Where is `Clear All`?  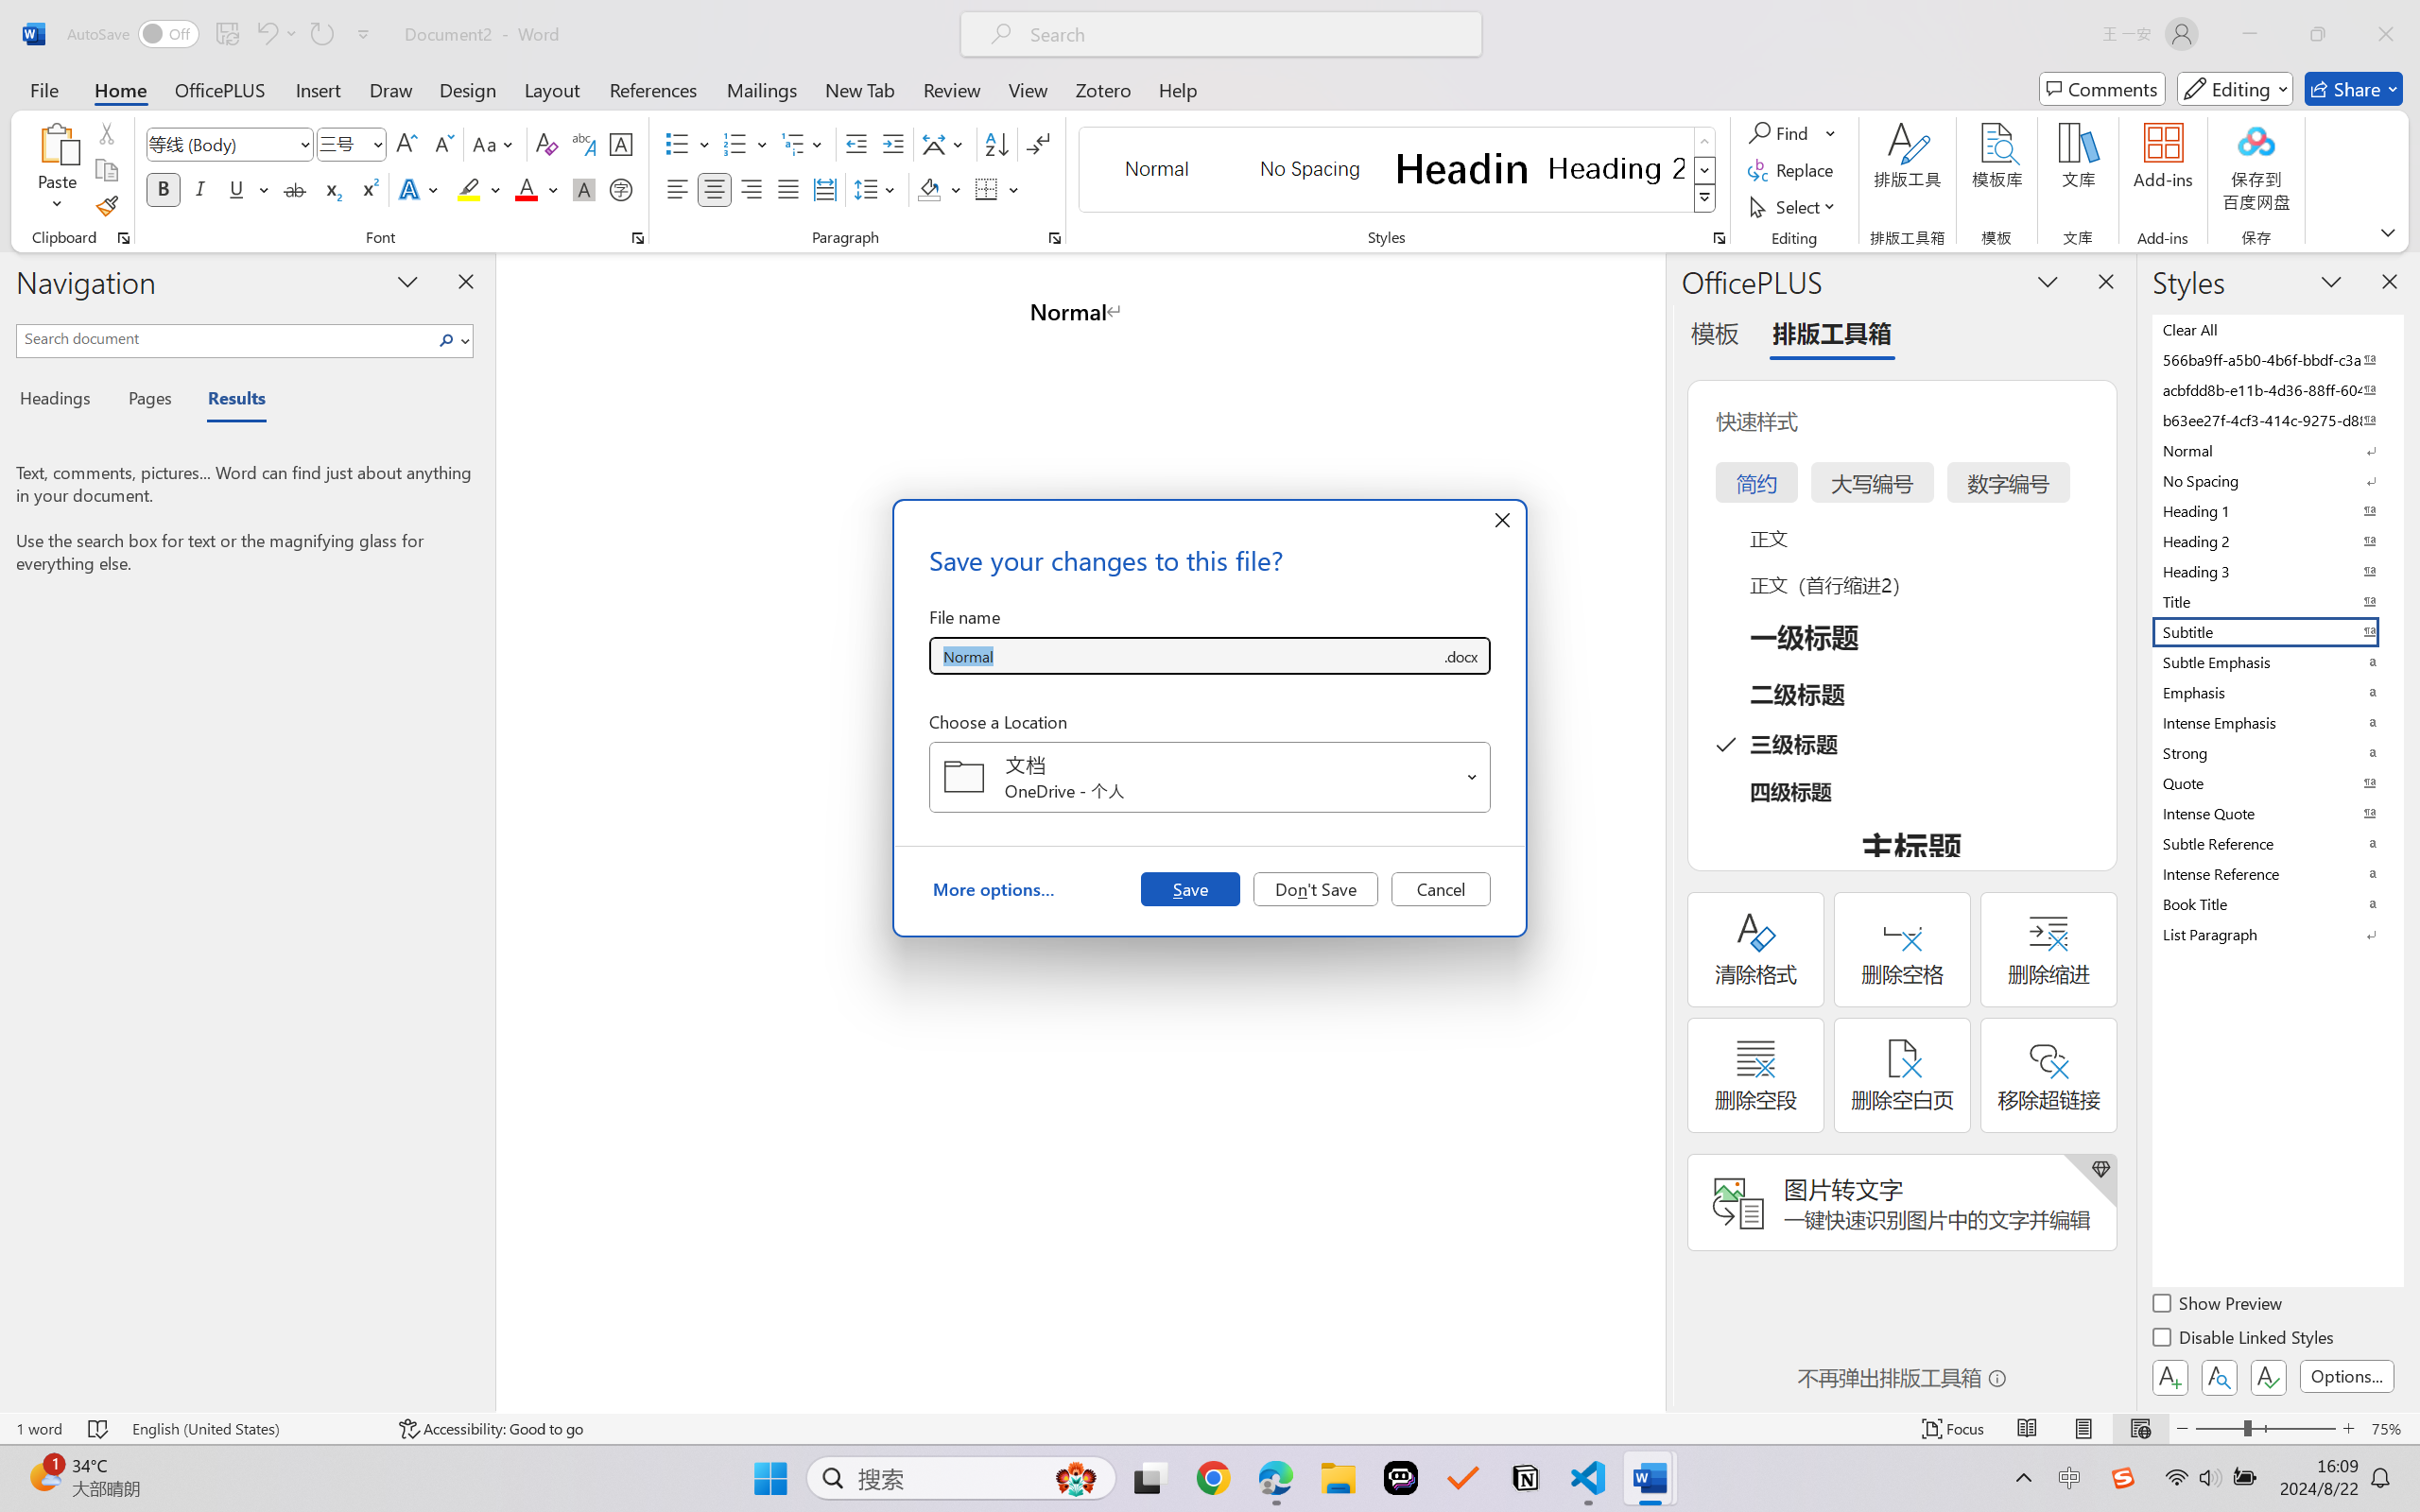 Clear All is located at coordinates (2276, 329).